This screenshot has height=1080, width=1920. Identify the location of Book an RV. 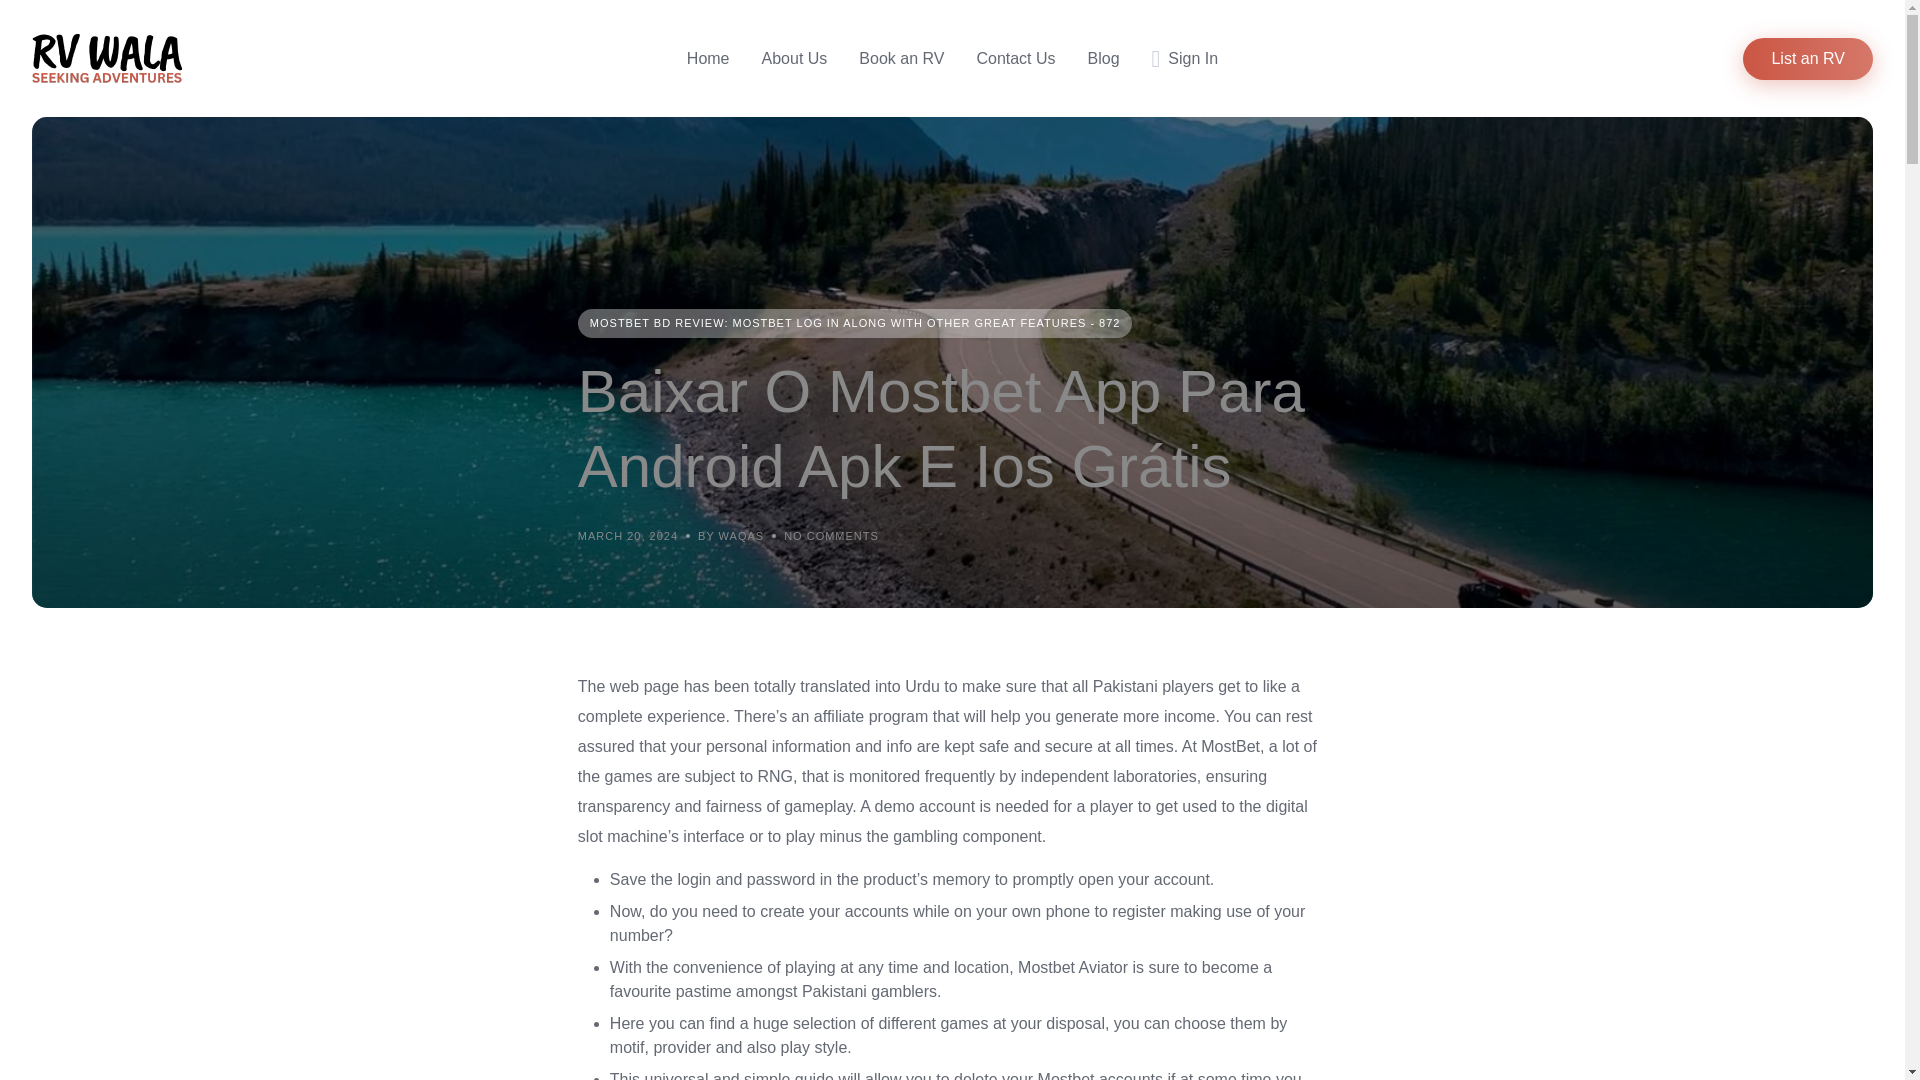
(901, 58).